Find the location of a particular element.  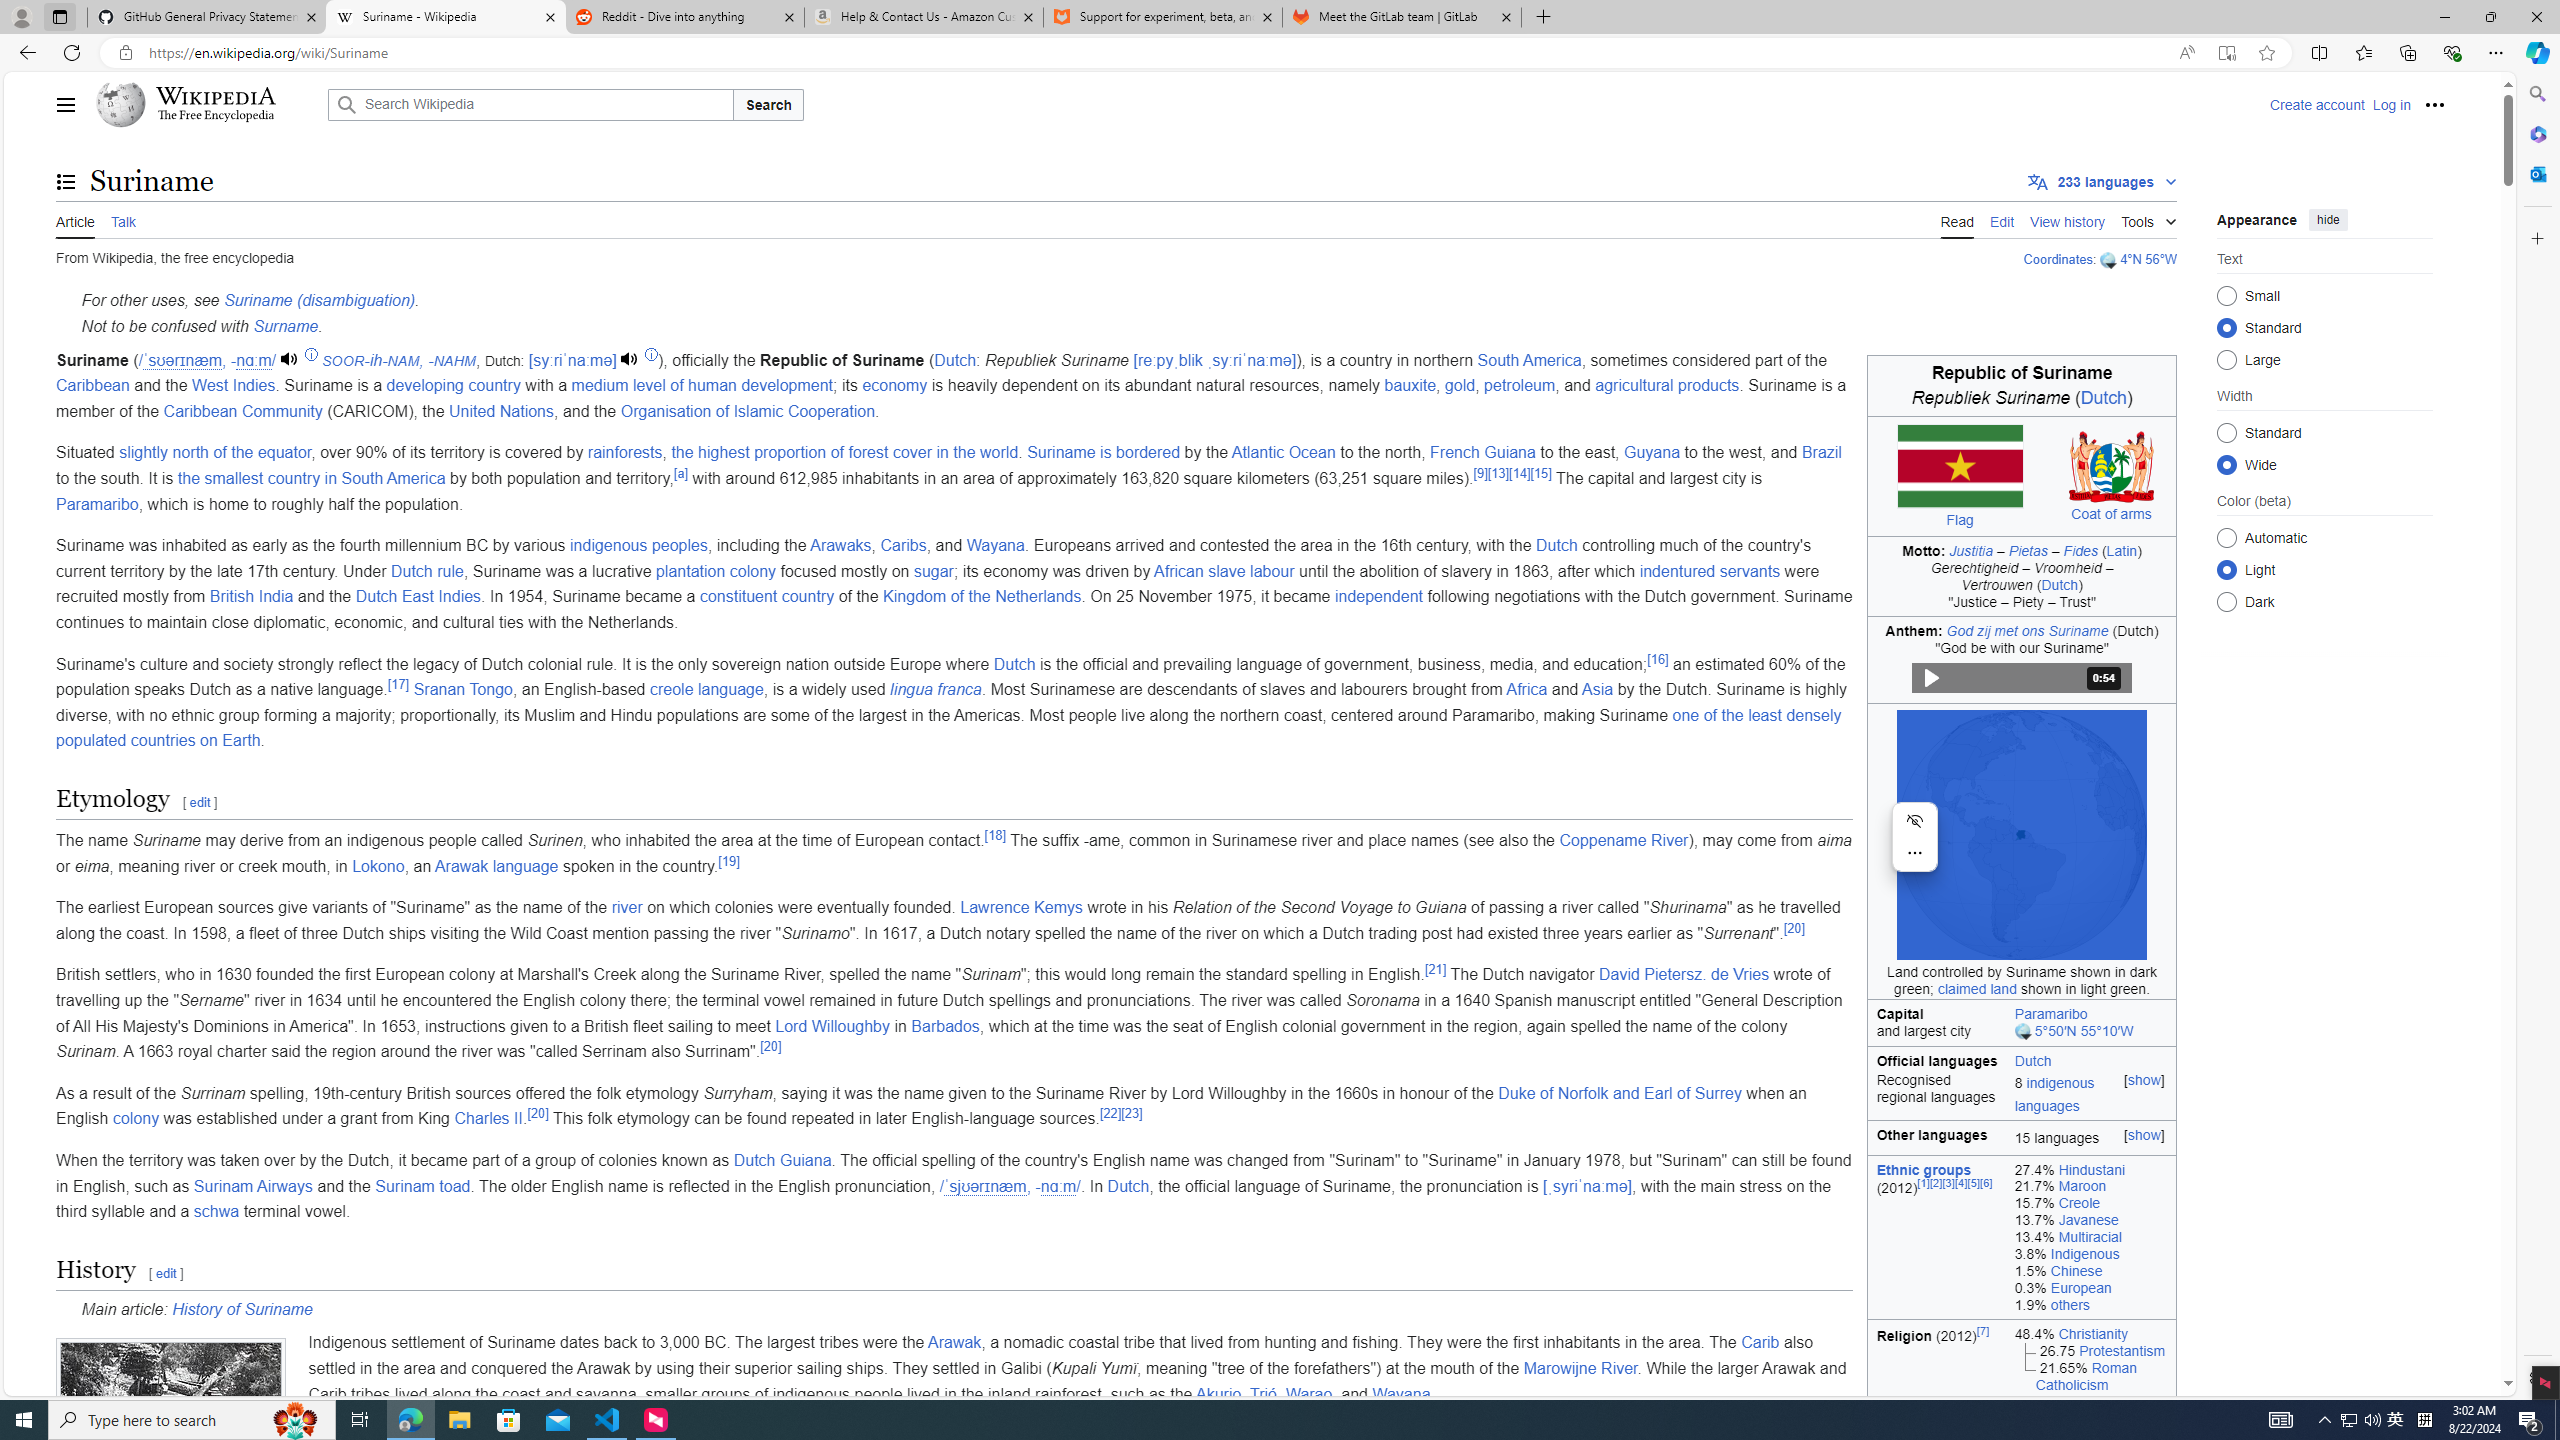

[3] is located at coordinates (1949, 1182).